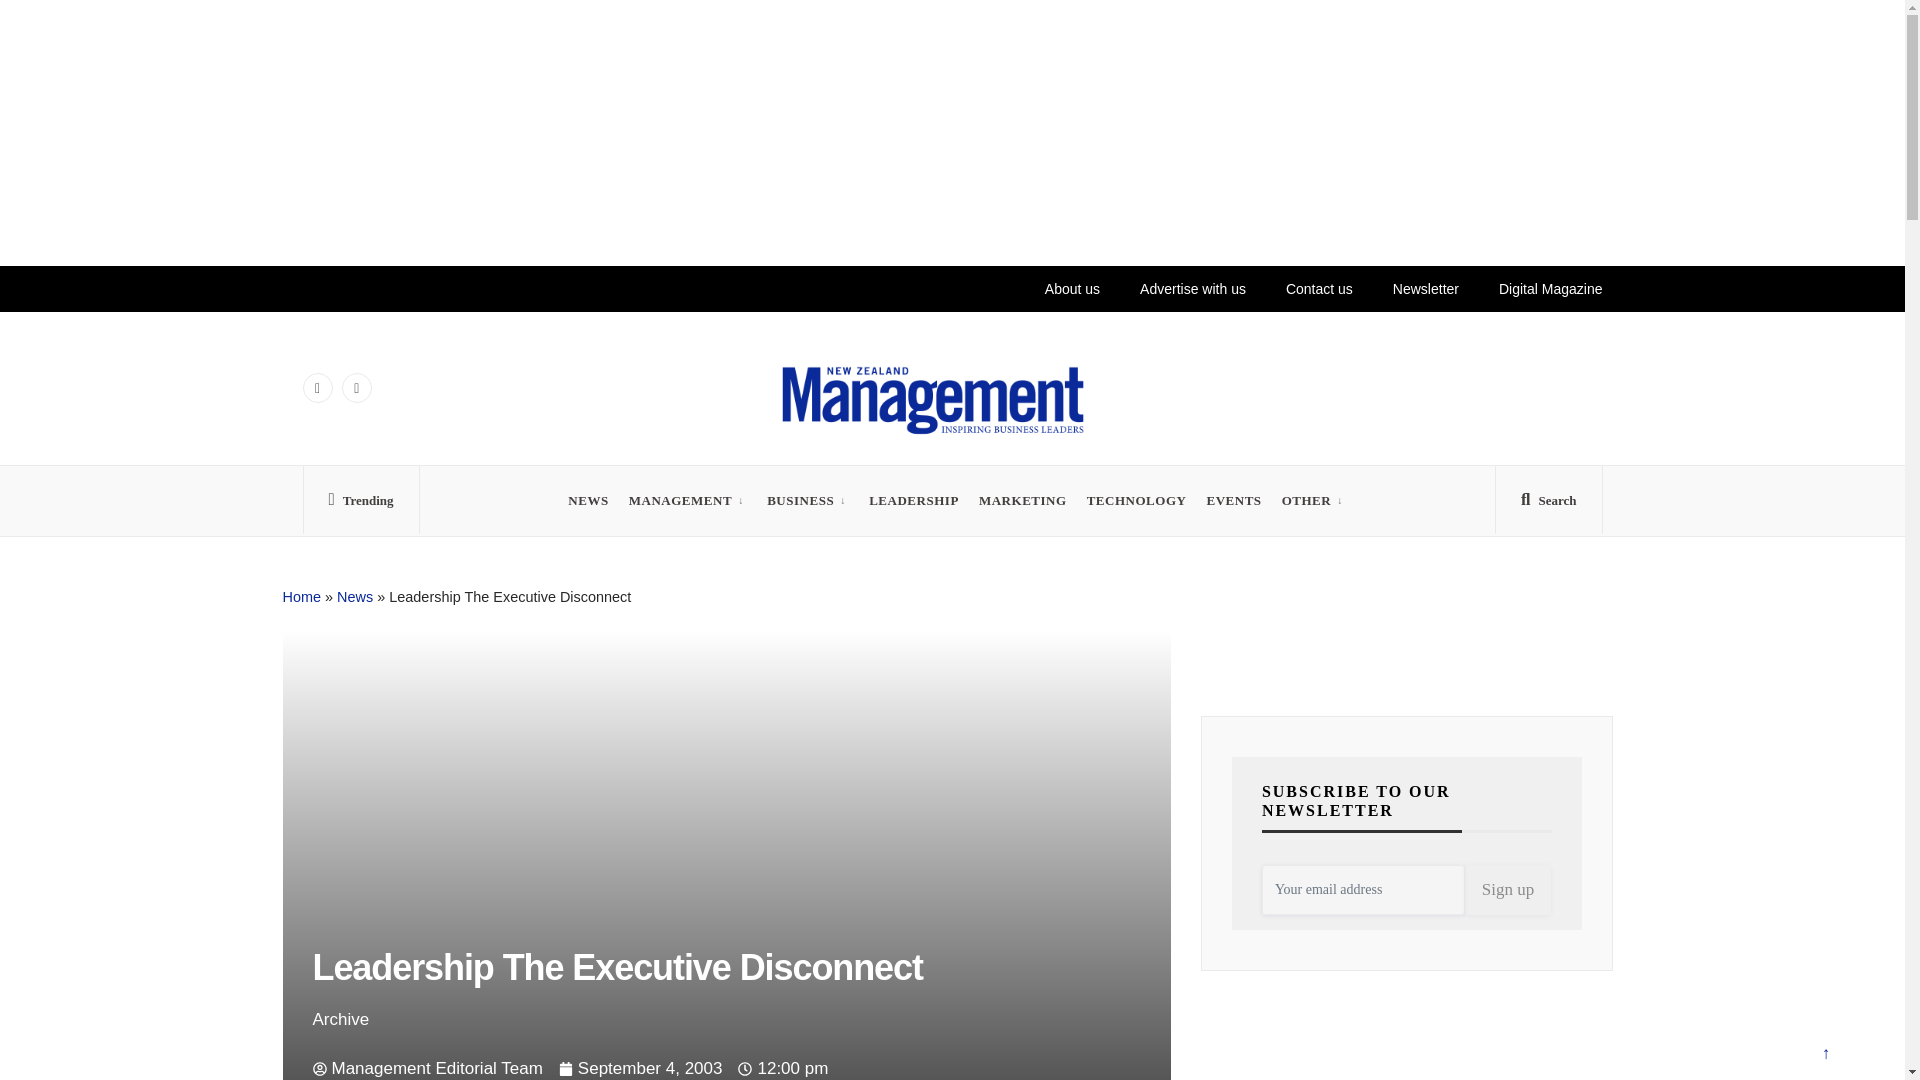  Describe the element at coordinates (1072, 288) in the screenshot. I see `About us` at that location.